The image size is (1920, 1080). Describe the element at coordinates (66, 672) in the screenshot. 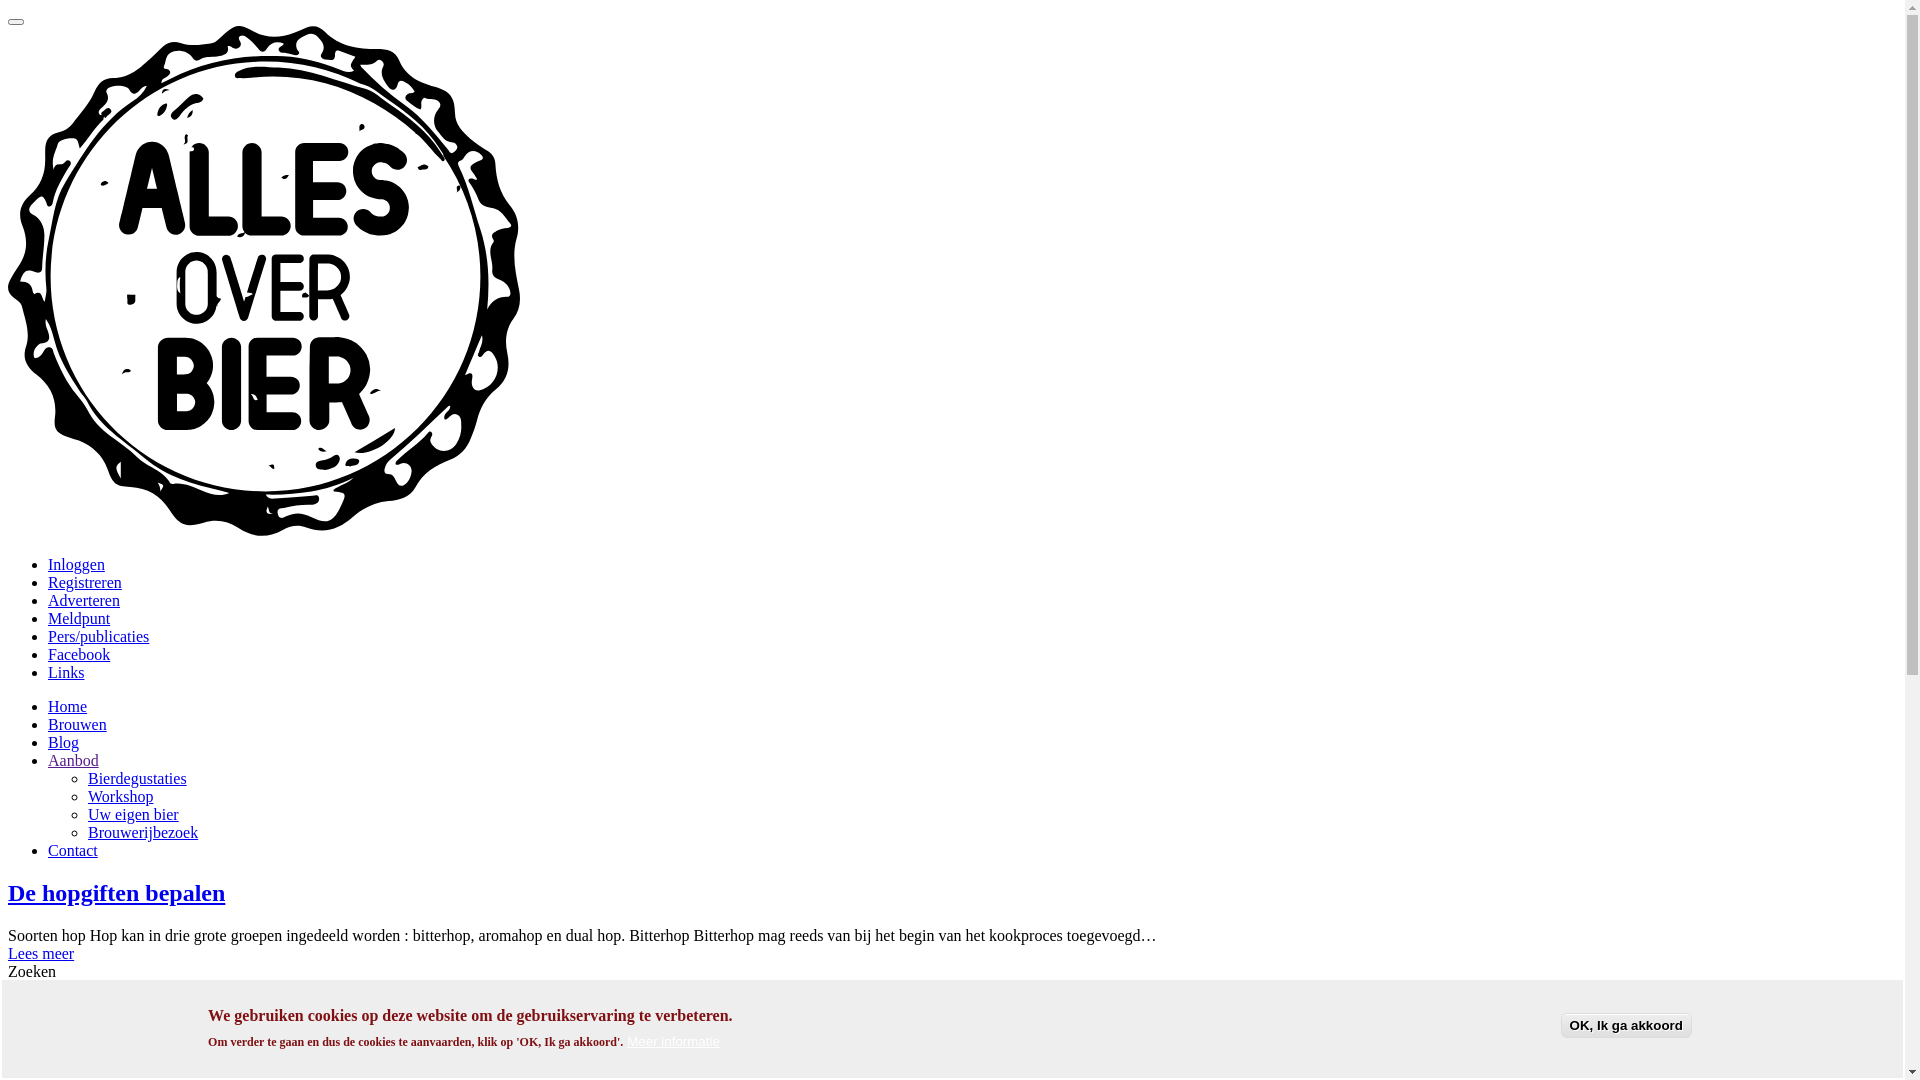

I see `Links` at that location.